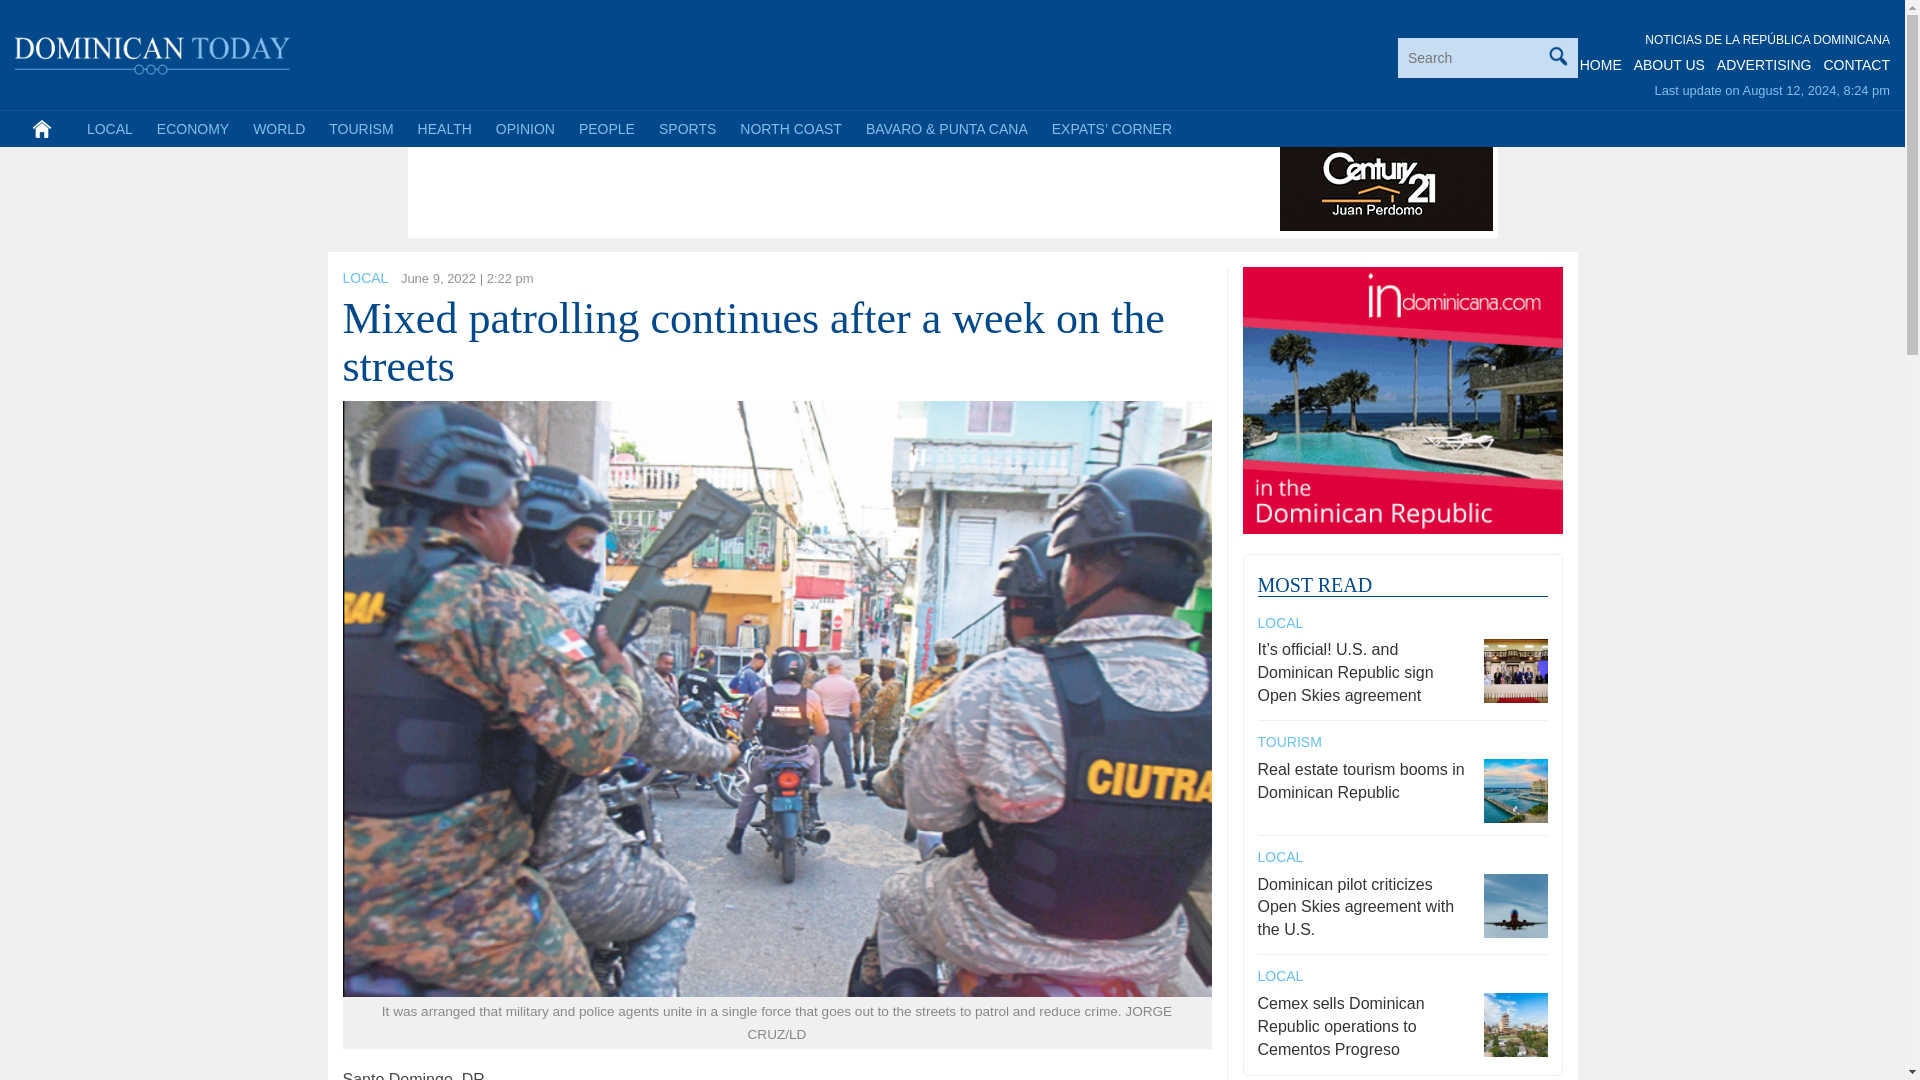 The width and height of the screenshot is (1920, 1080). I want to click on ABOUT US, so click(1668, 65).